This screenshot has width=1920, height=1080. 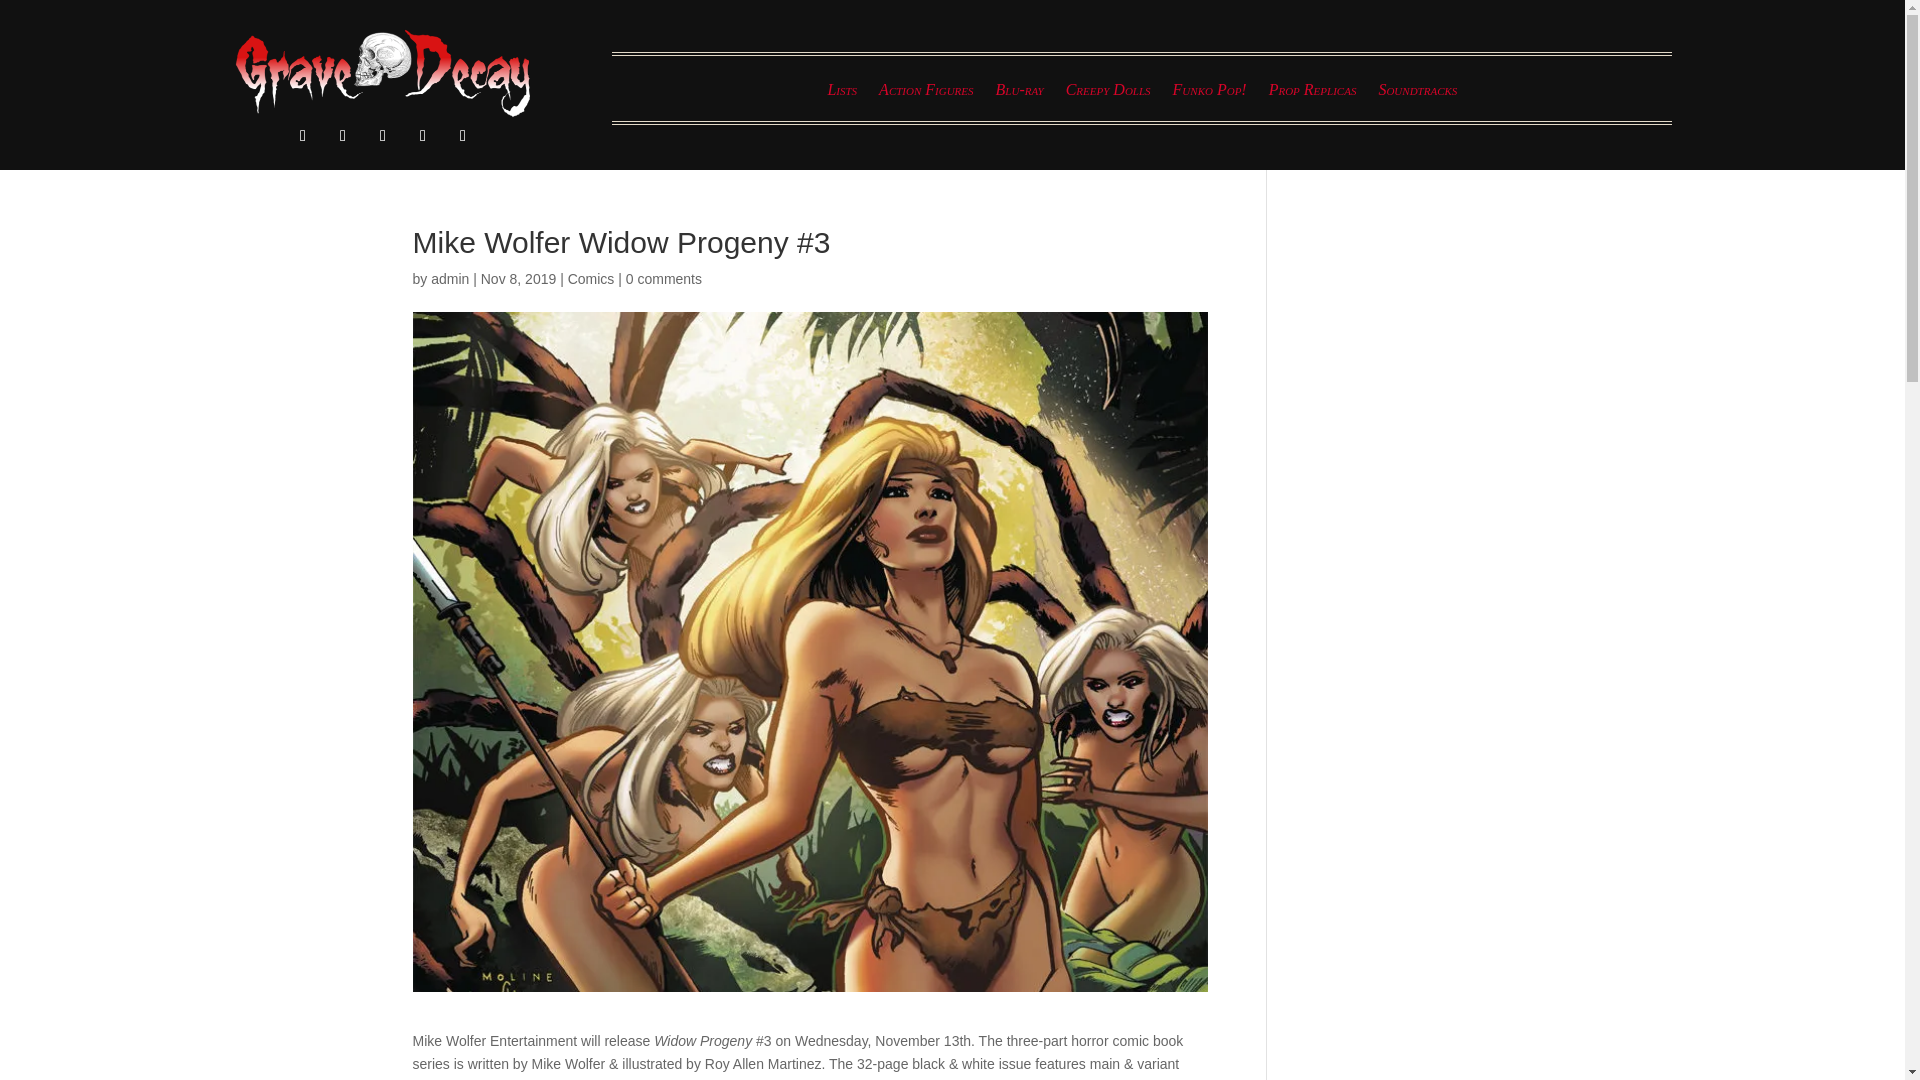 What do you see at coordinates (591, 279) in the screenshot?
I see `Comics` at bounding box center [591, 279].